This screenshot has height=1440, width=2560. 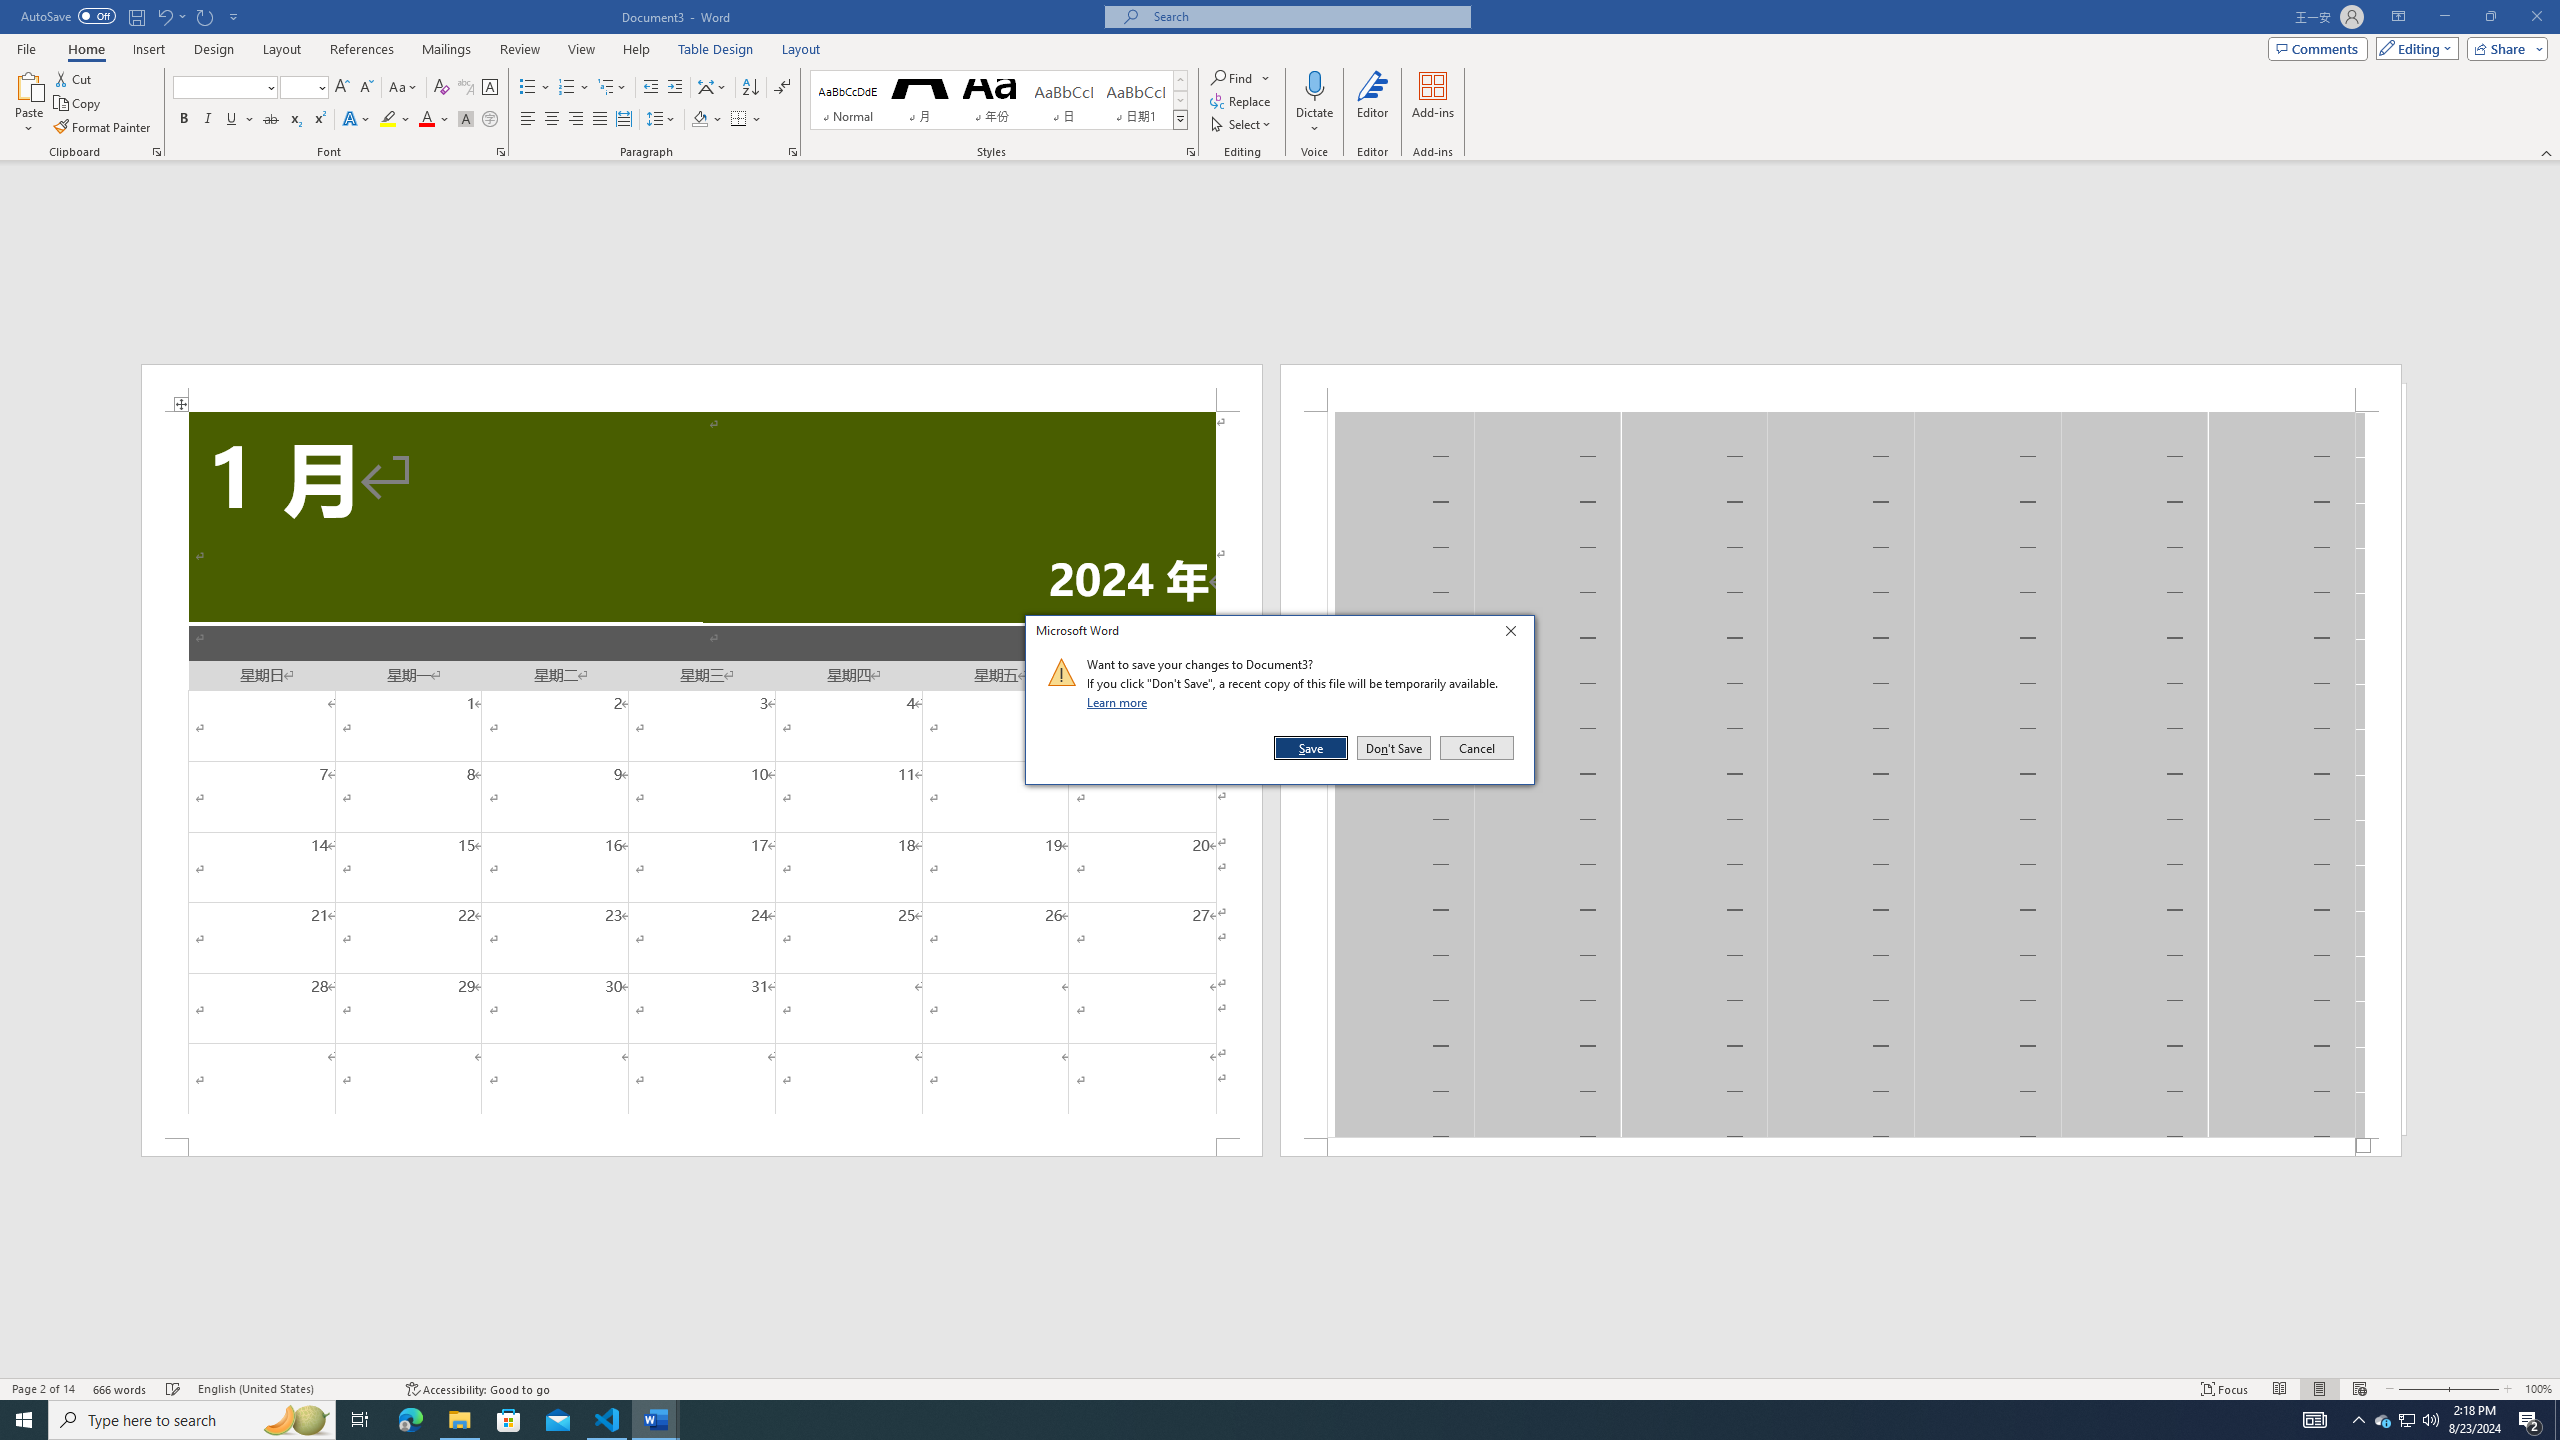 I want to click on Dictate, so click(x=1314, y=103).